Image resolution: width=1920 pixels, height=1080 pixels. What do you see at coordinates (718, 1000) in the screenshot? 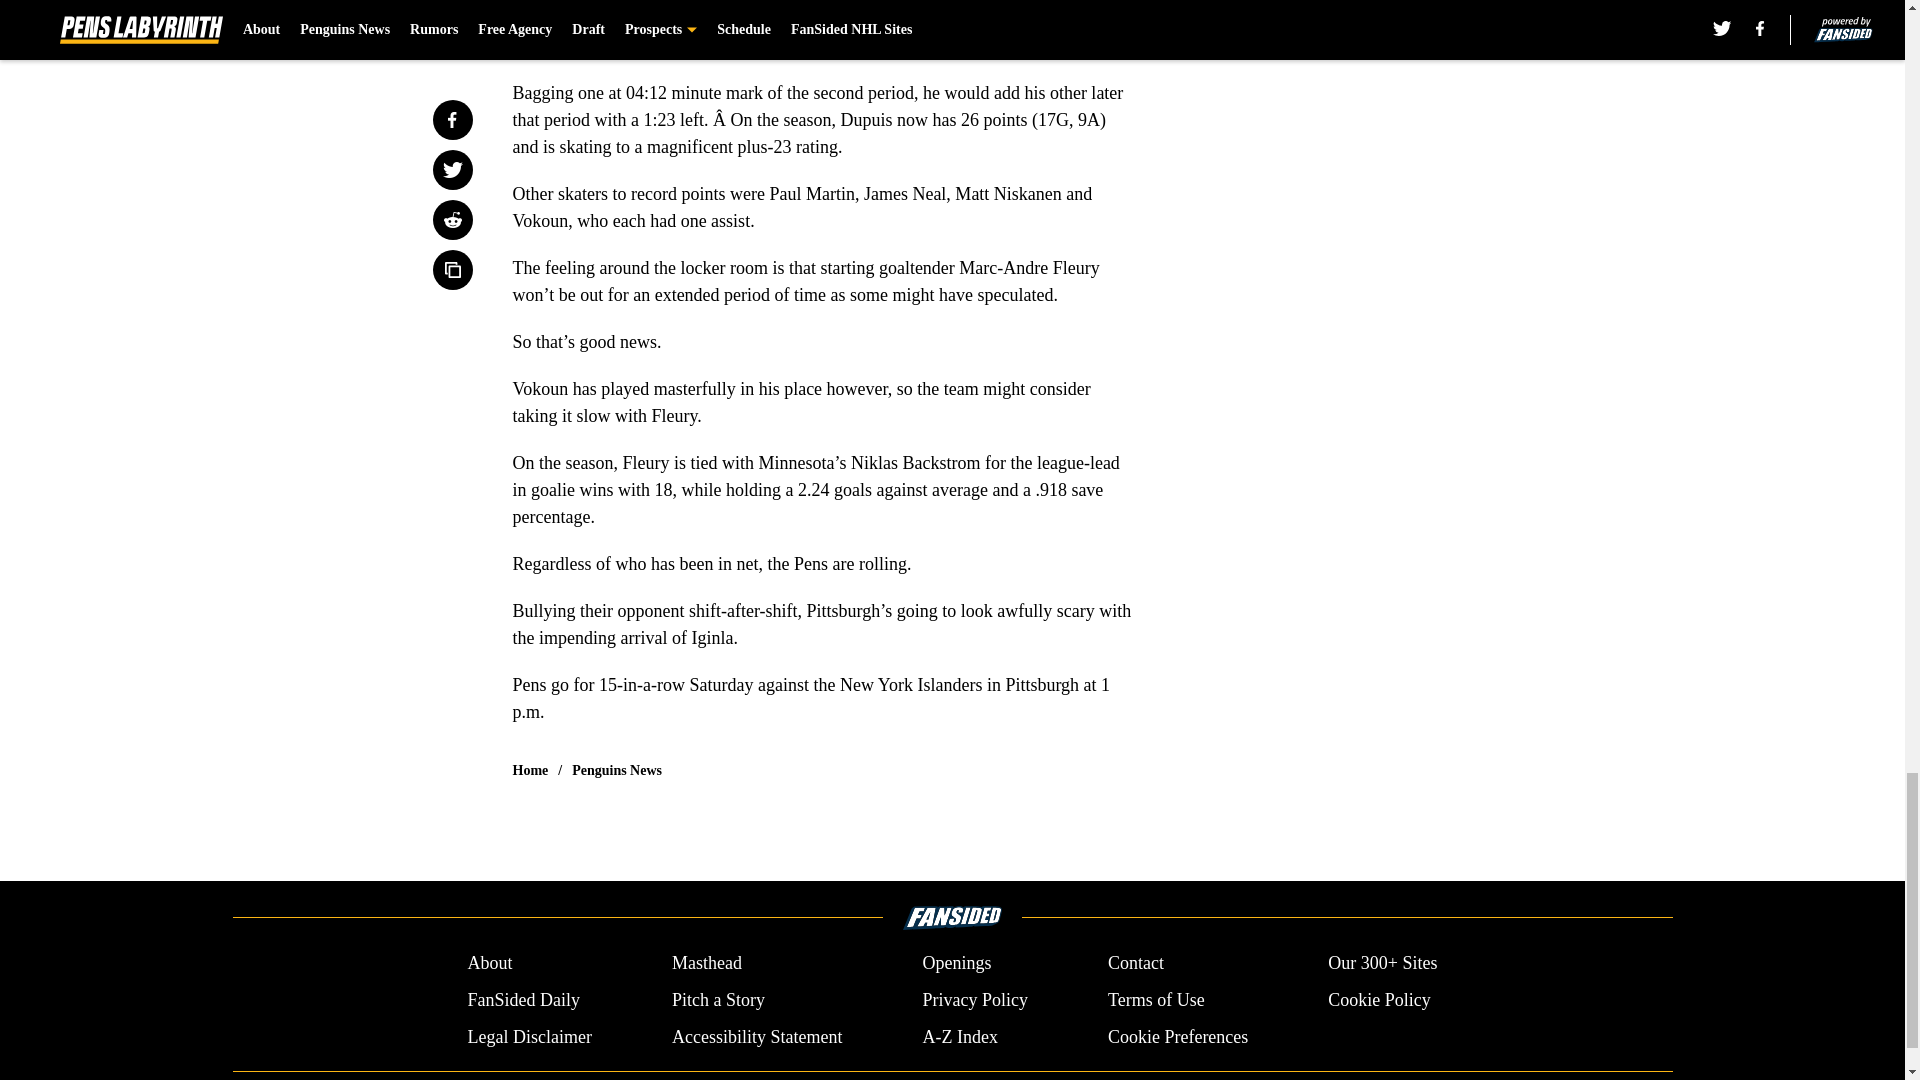
I see `Pitch a Story` at bounding box center [718, 1000].